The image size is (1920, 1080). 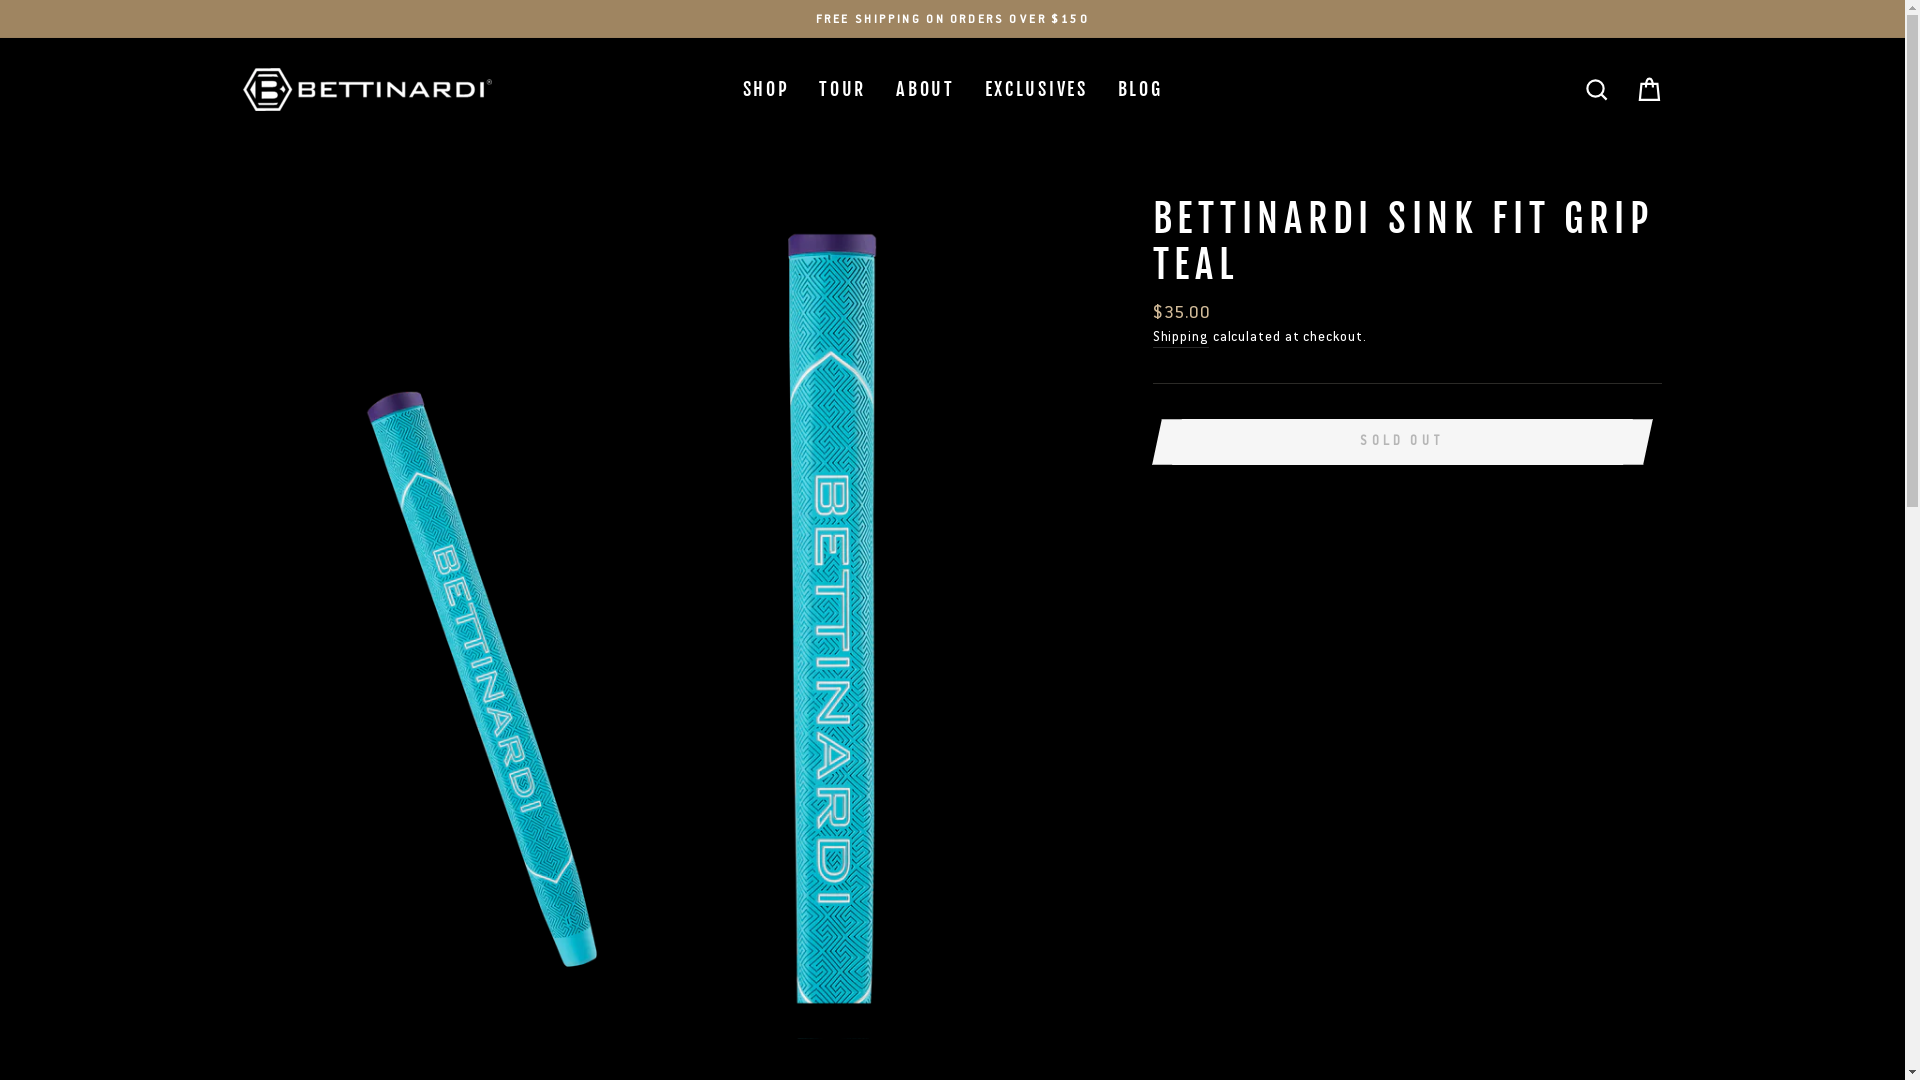 What do you see at coordinates (1648, 90) in the screenshot?
I see `CART` at bounding box center [1648, 90].